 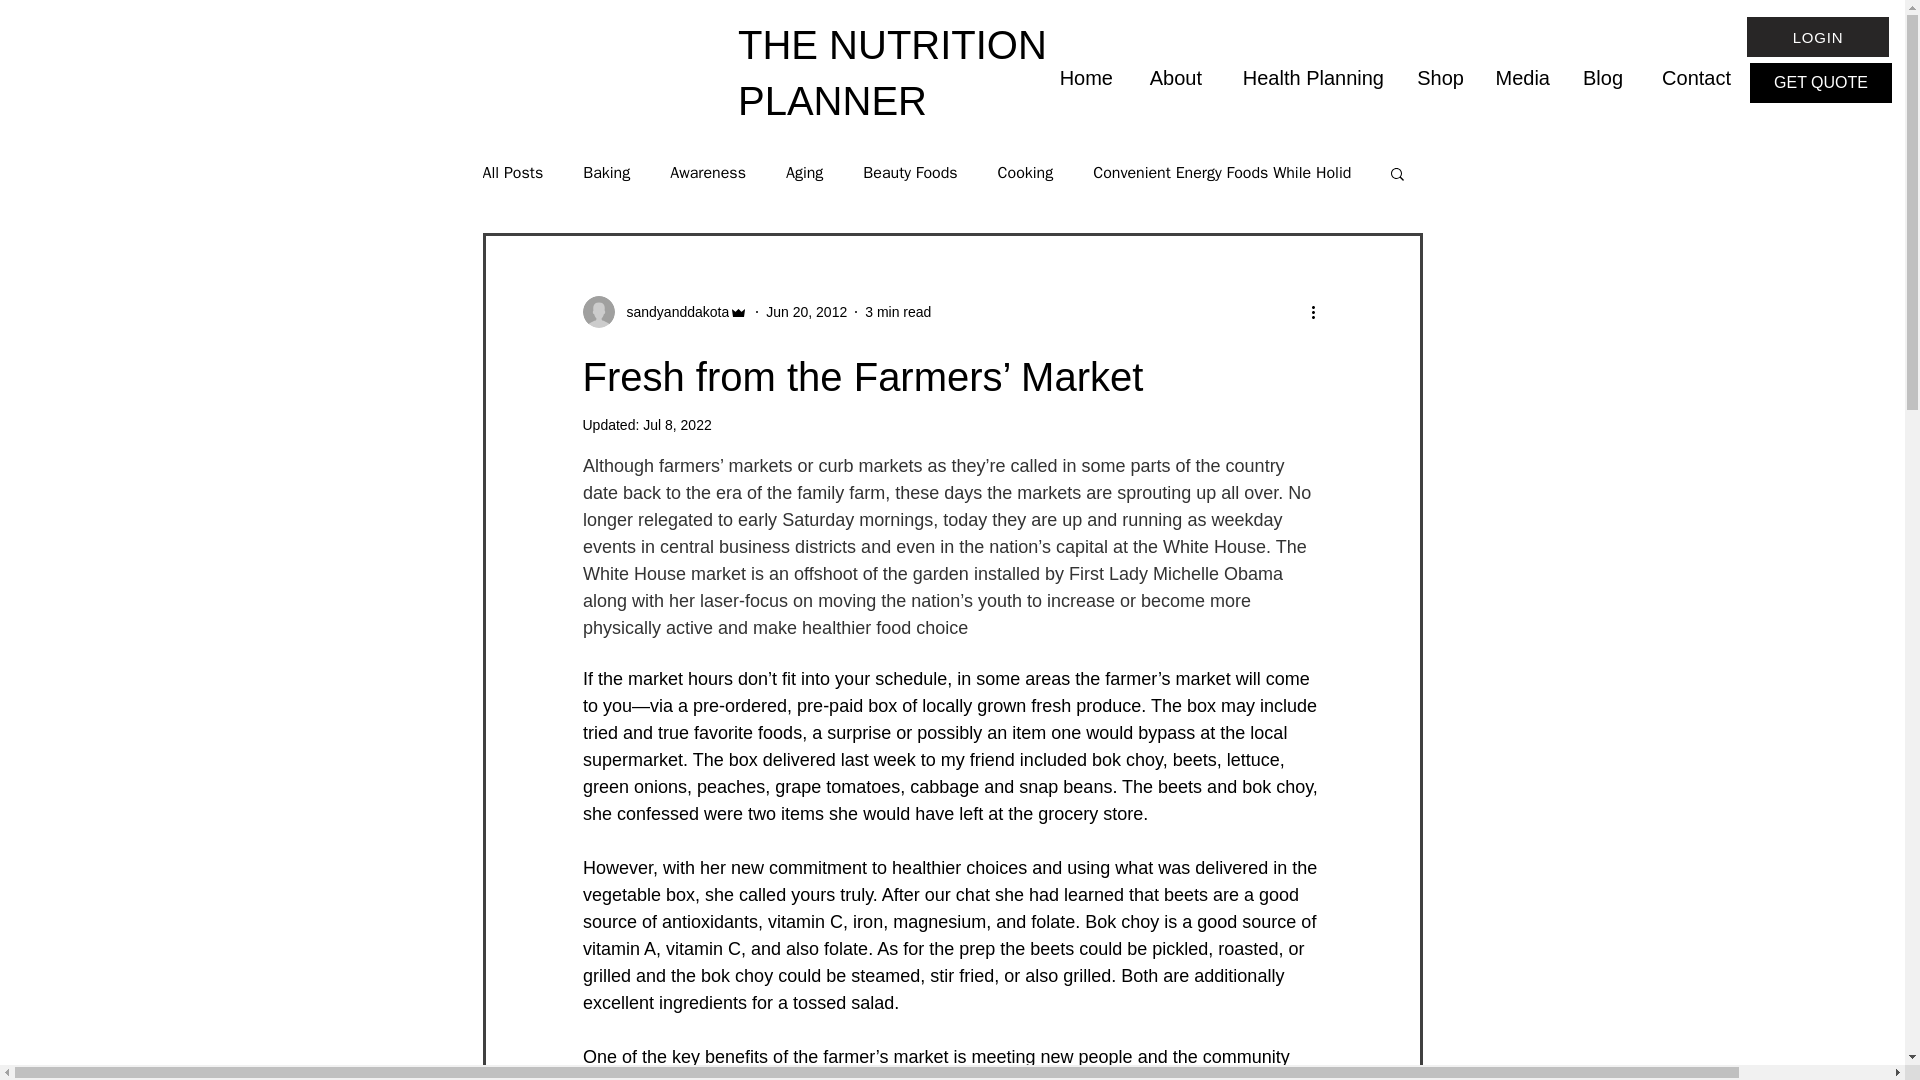 What do you see at coordinates (1172, 77) in the screenshot?
I see `About` at bounding box center [1172, 77].